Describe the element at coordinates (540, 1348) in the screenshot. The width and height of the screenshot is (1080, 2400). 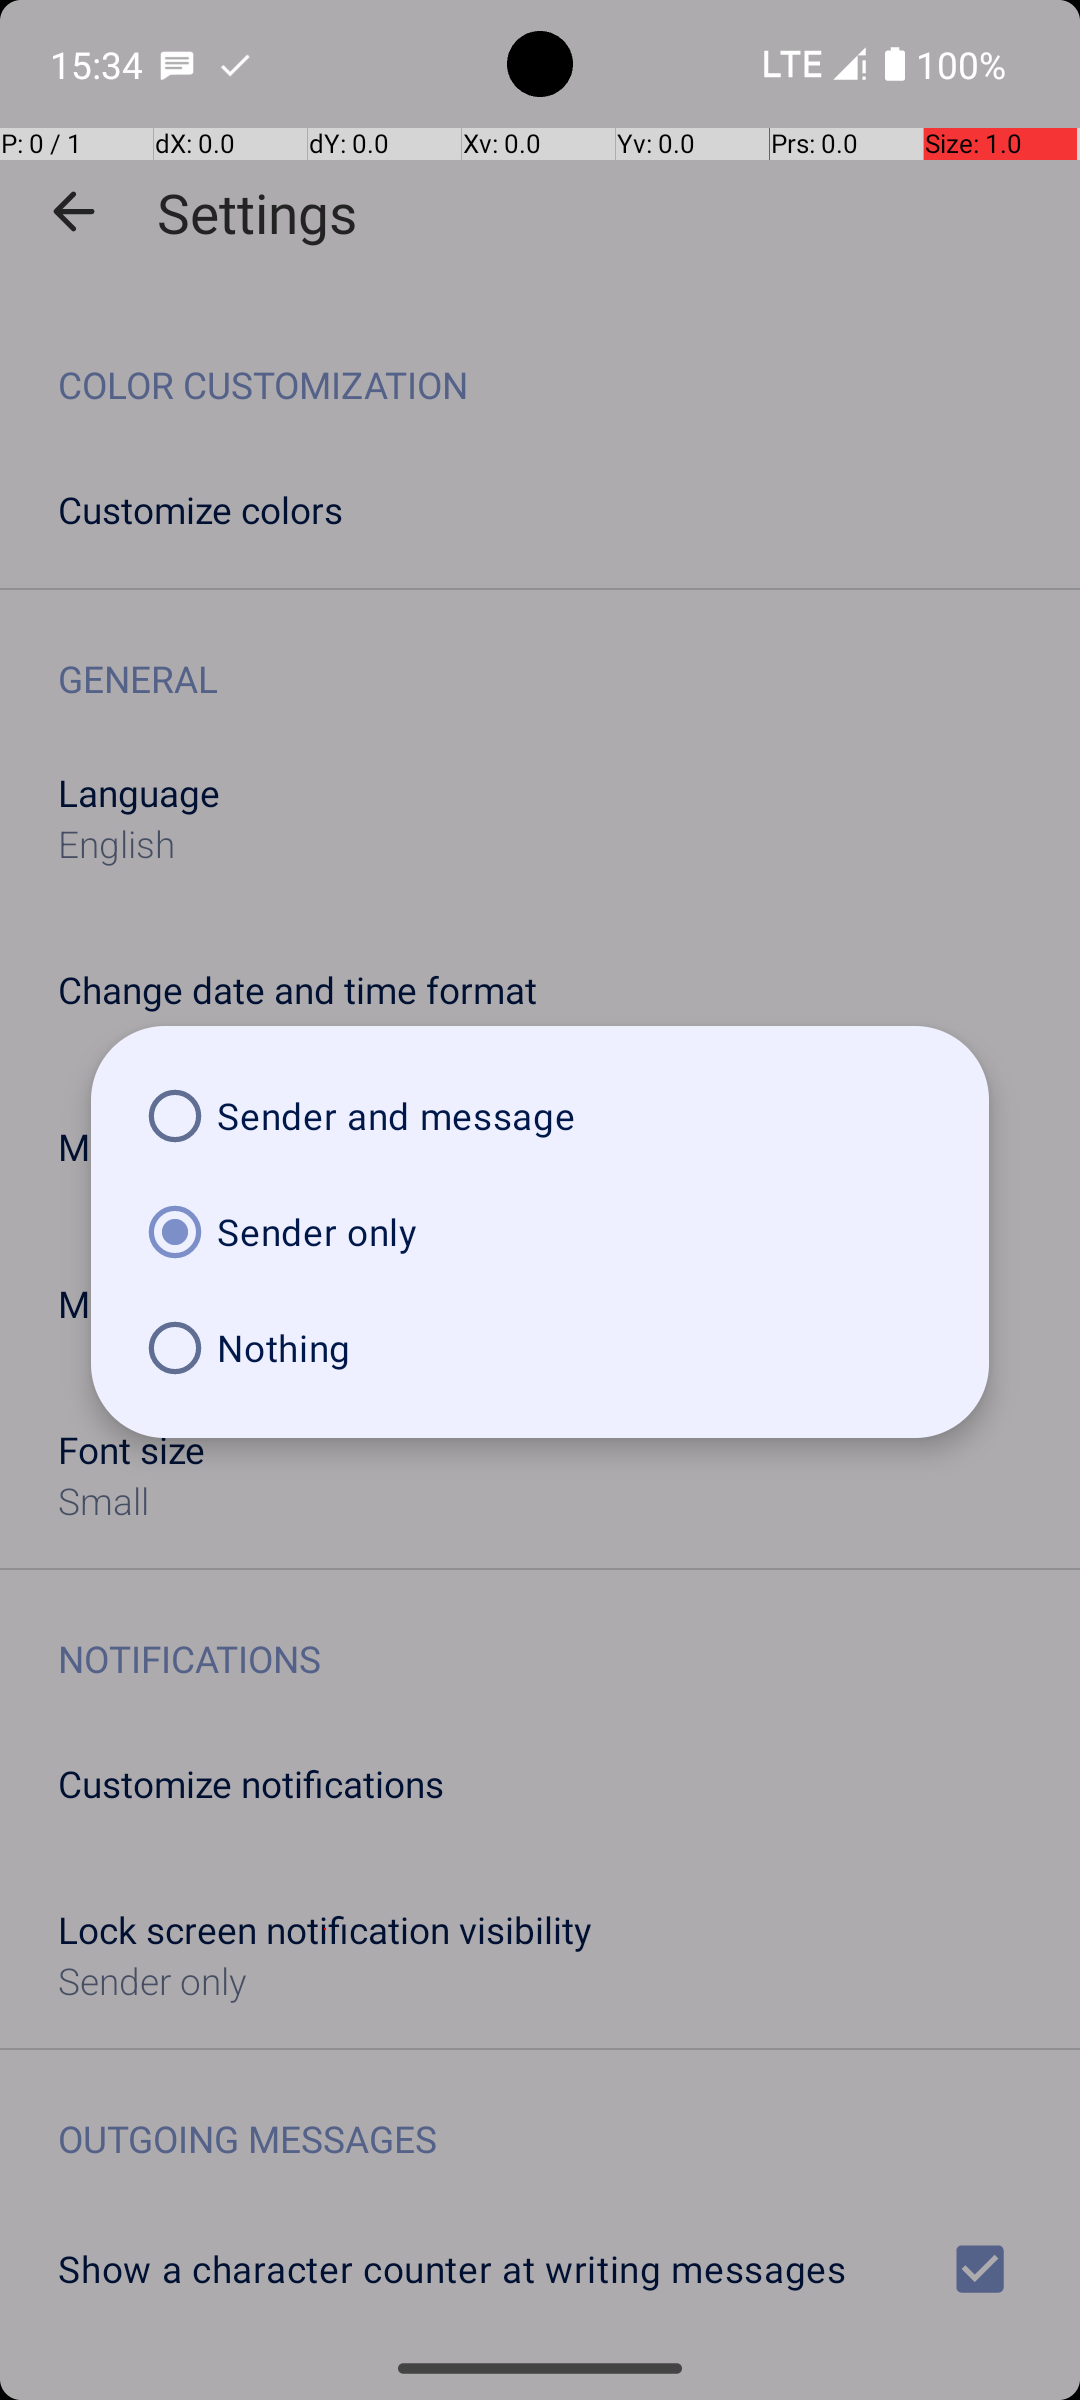
I see `Nothing` at that location.